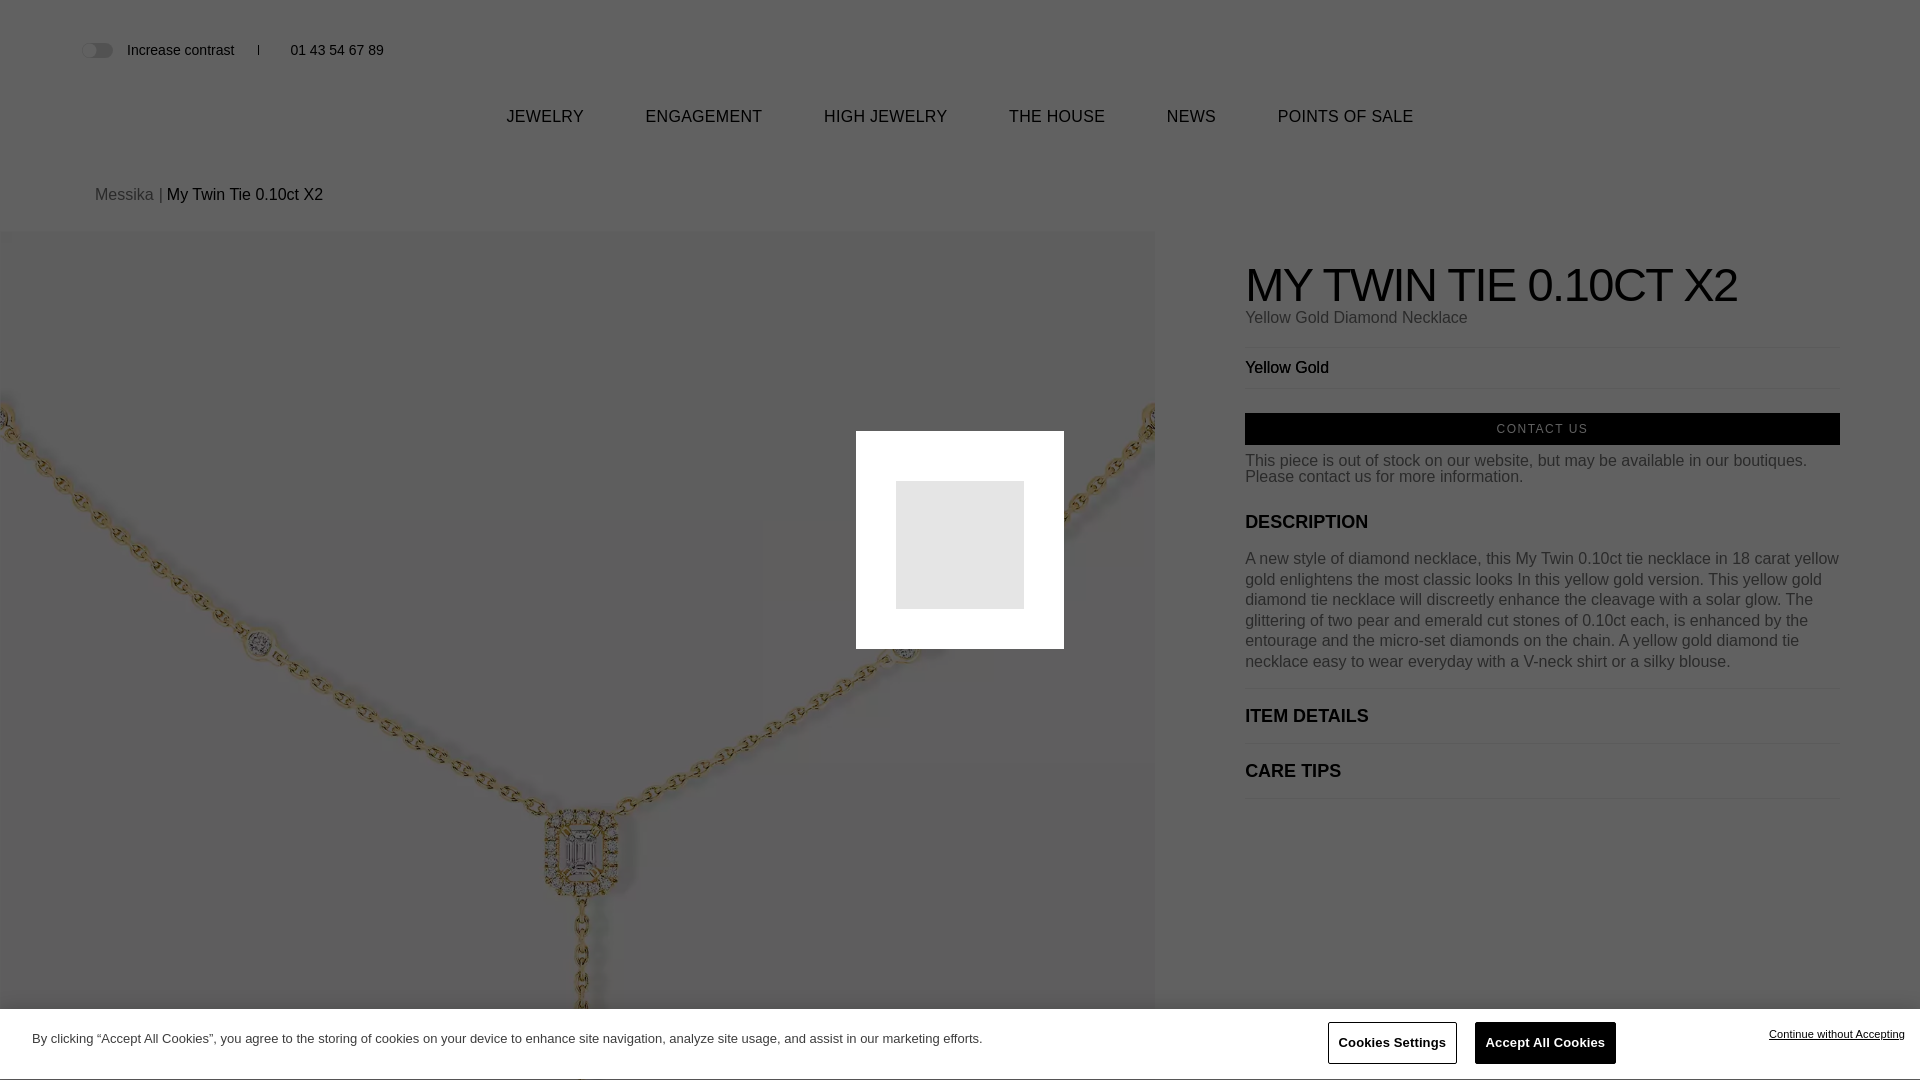 This screenshot has height=1080, width=1920. What do you see at coordinates (1794, 50) in the screenshot?
I see `Wishlist` at bounding box center [1794, 50].